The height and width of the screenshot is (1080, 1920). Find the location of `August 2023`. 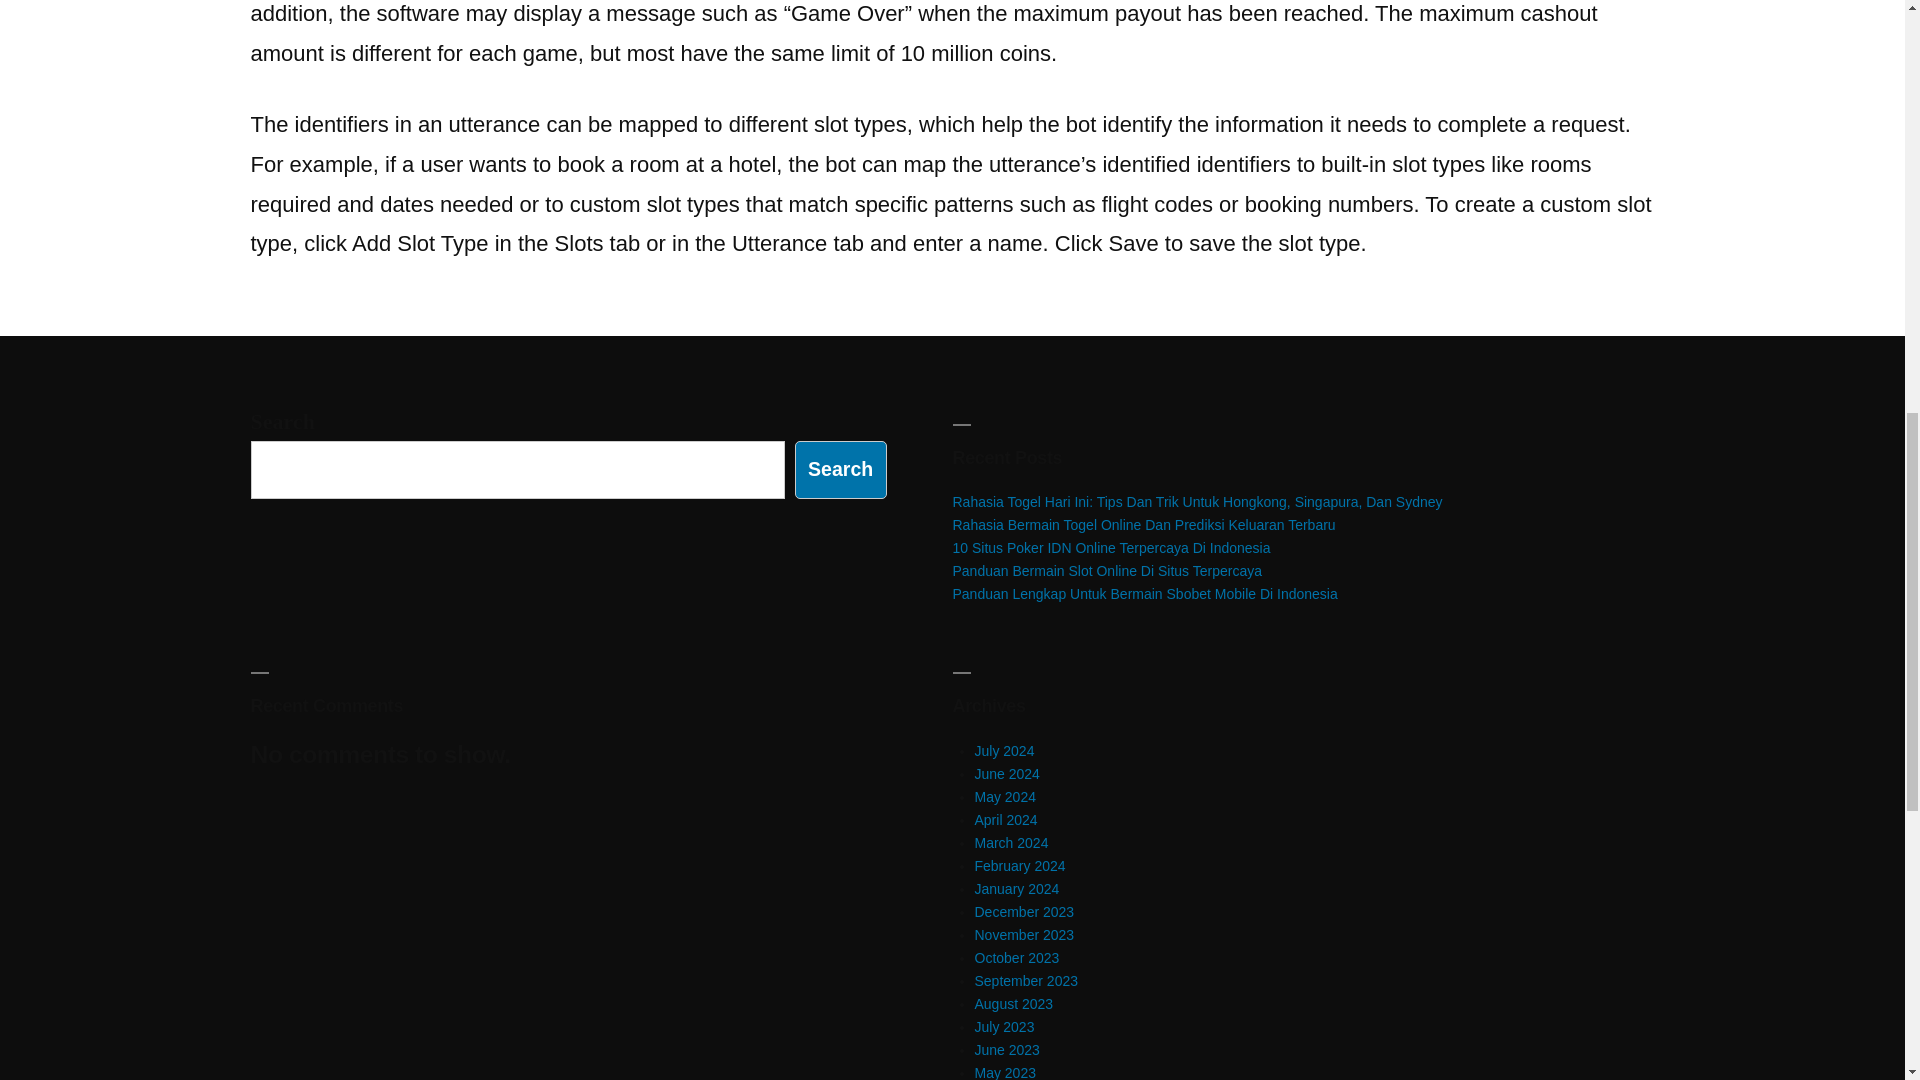

August 2023 is located at coordinates (1012, 1003).